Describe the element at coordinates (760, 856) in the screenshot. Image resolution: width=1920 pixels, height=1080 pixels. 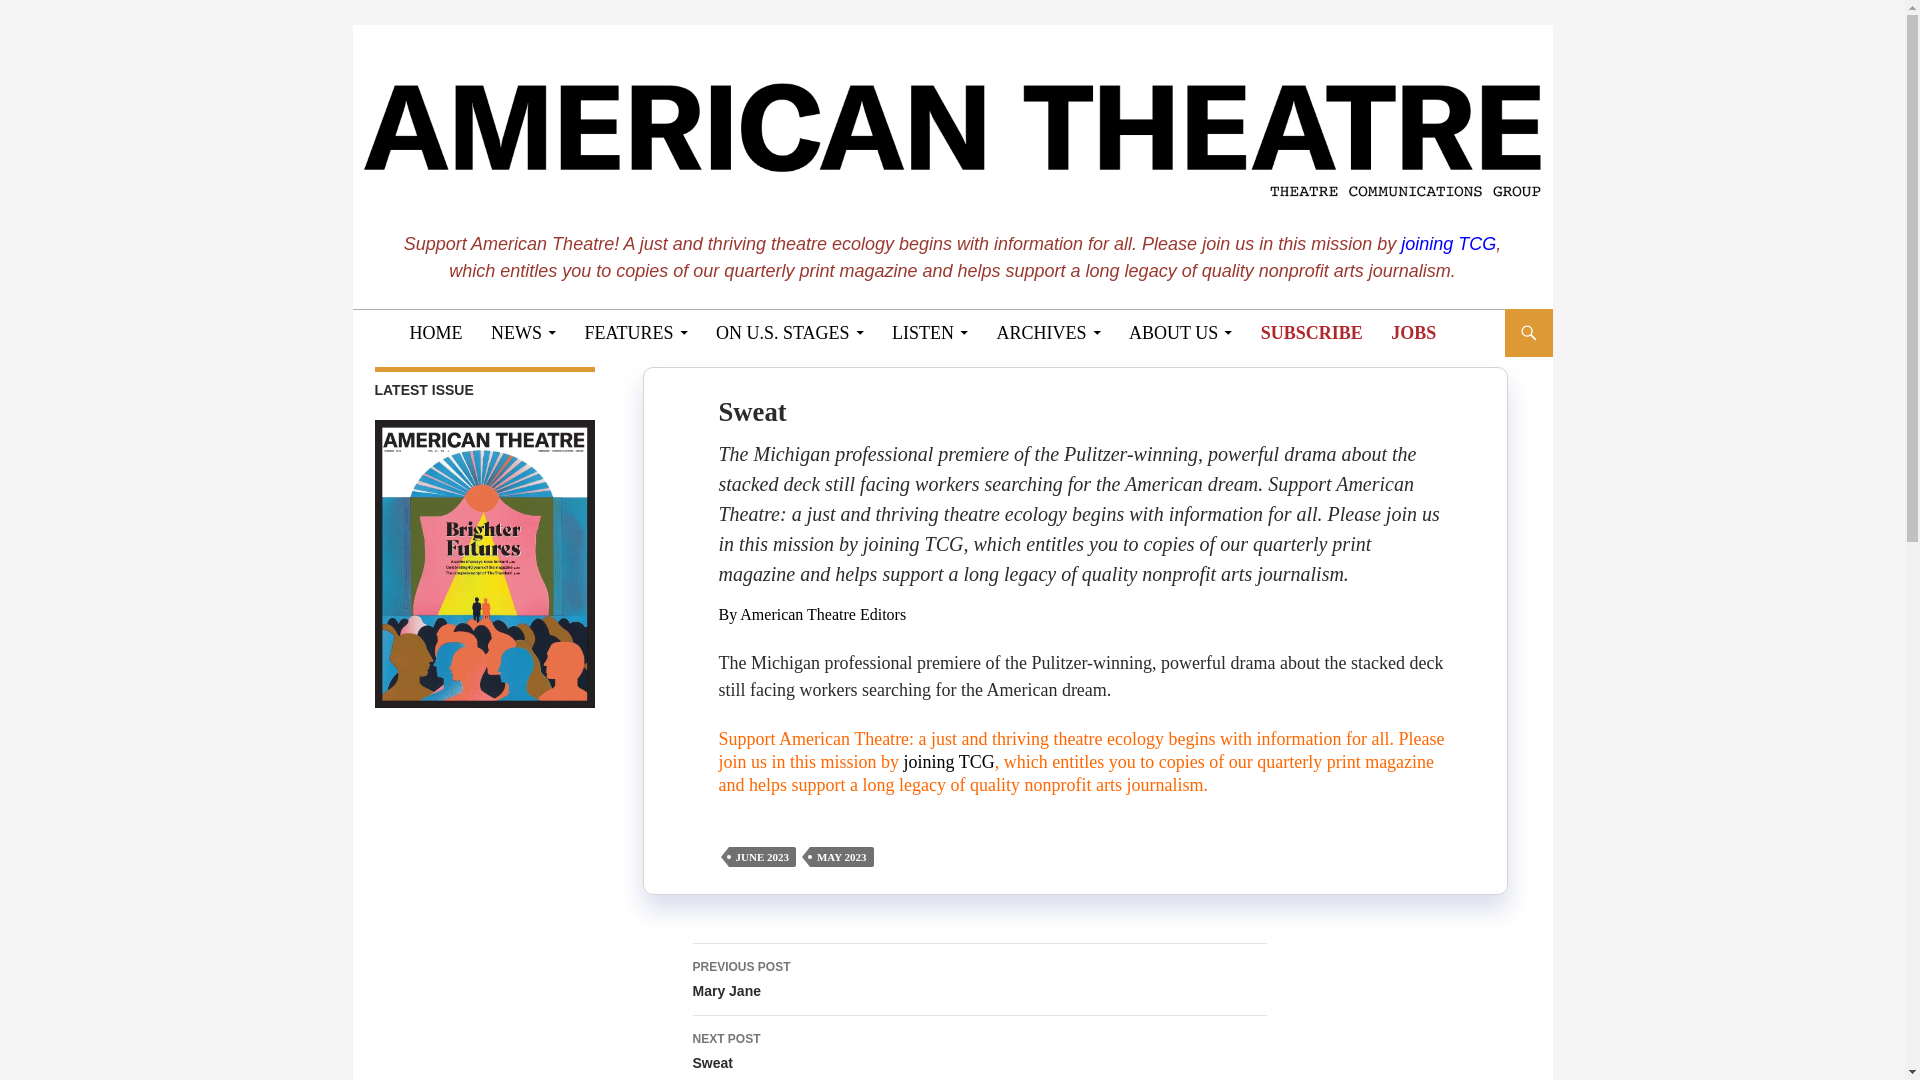
I see `JUNE 2023` at that location.